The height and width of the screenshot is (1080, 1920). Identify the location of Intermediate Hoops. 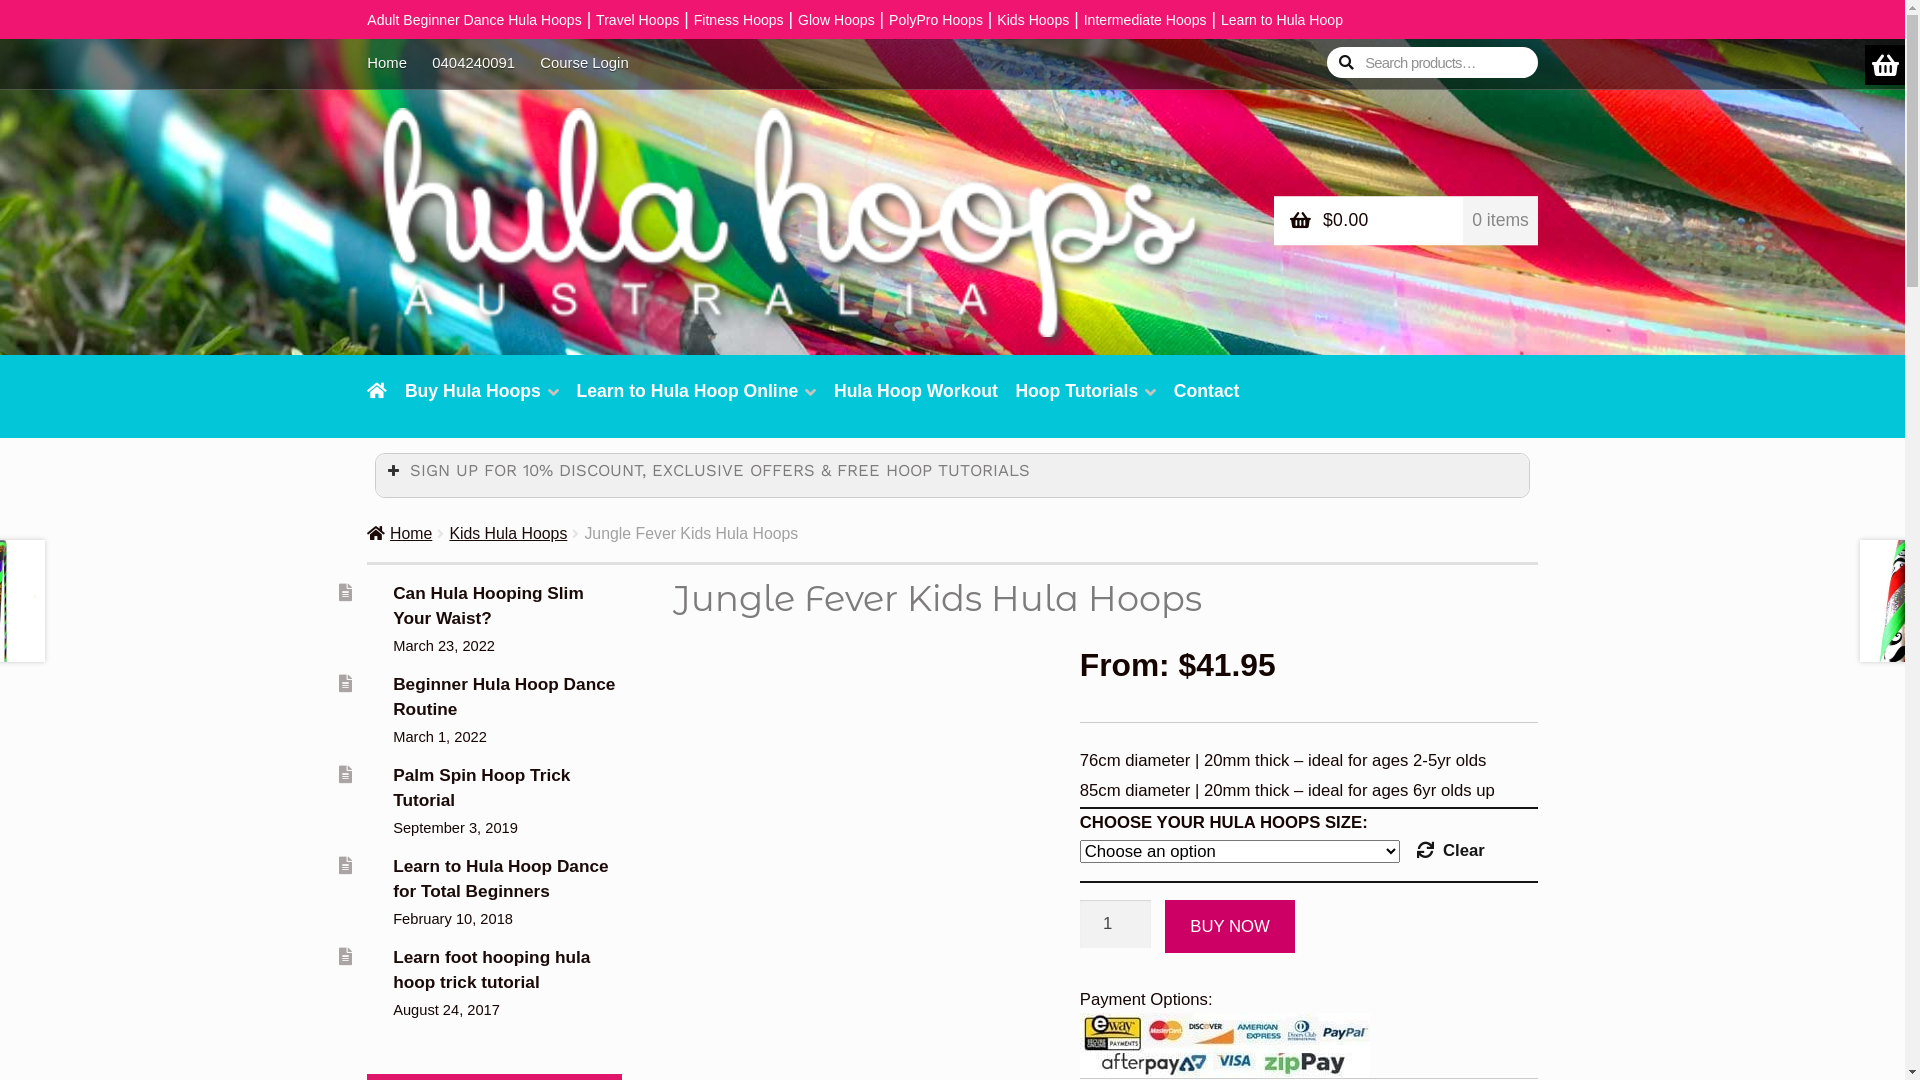
(1146, 20).